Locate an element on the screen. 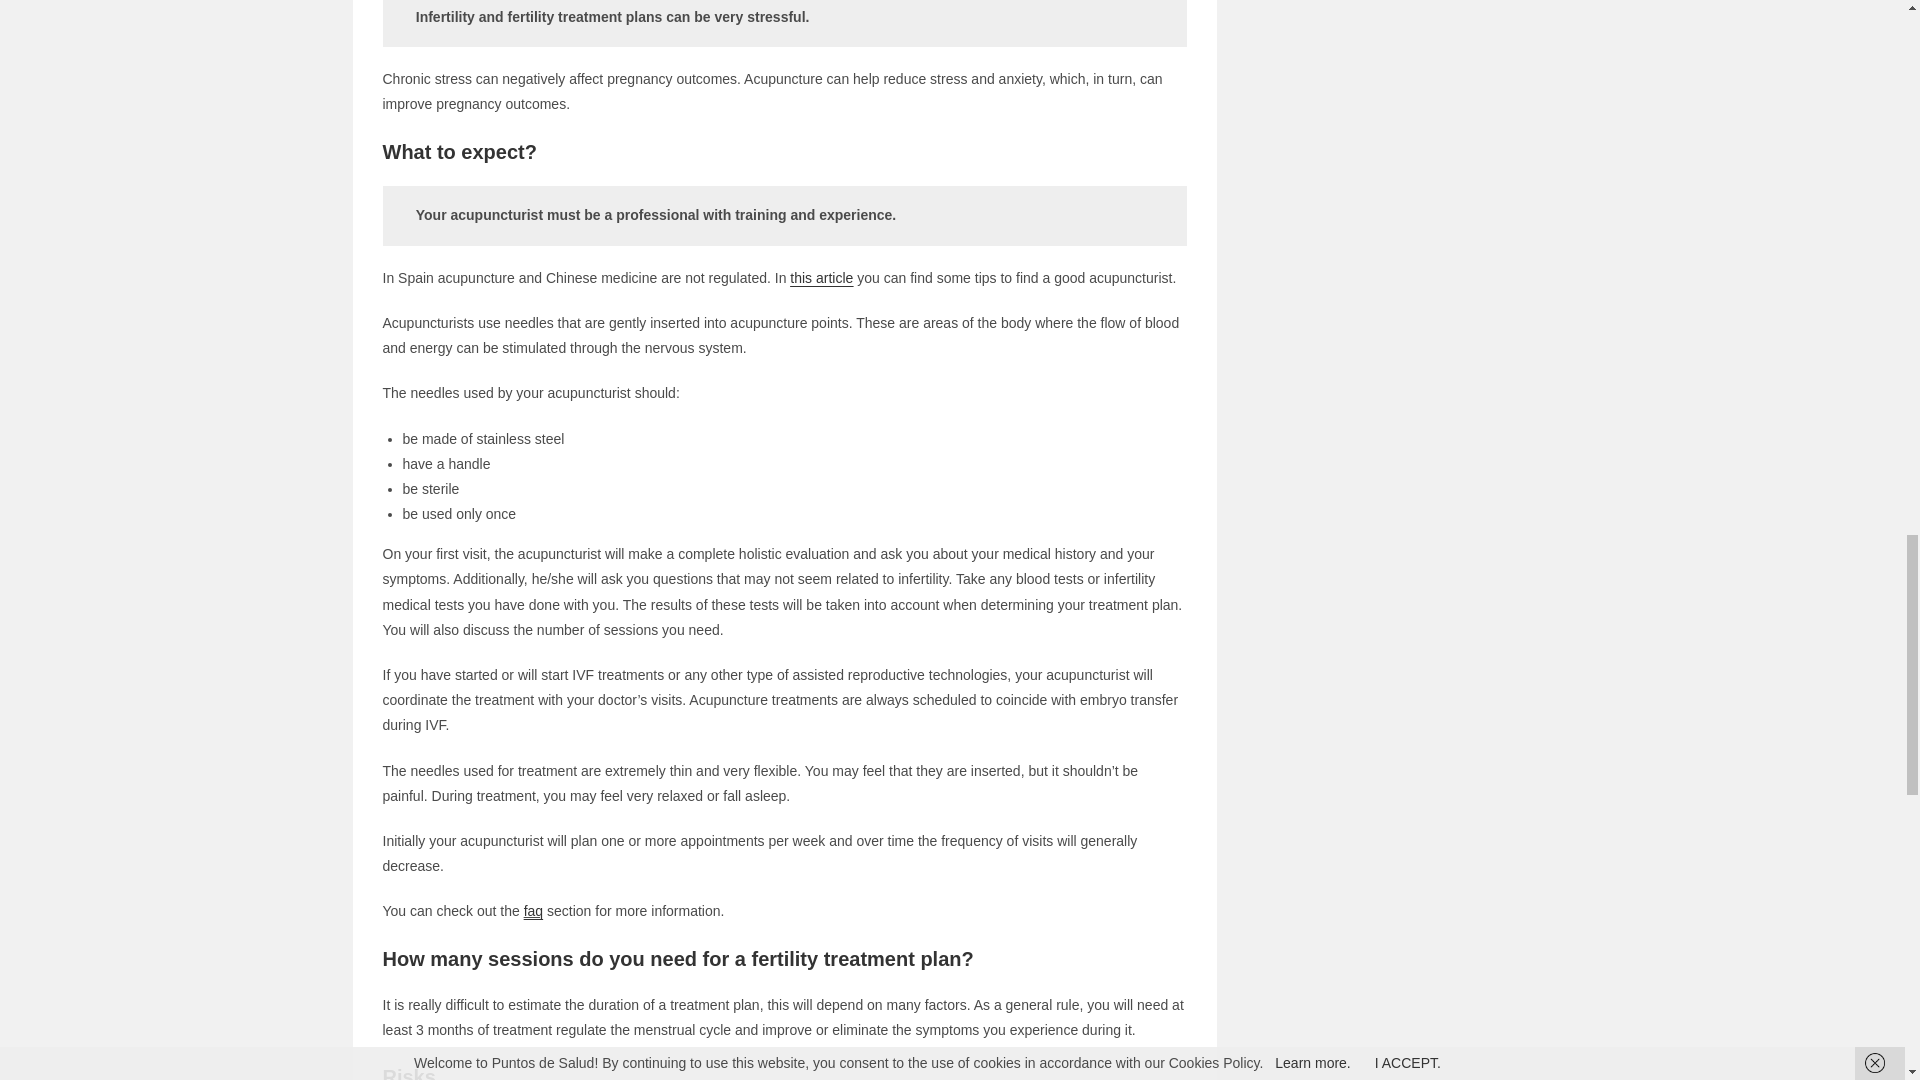  this article is located at coordinates (820, 278).